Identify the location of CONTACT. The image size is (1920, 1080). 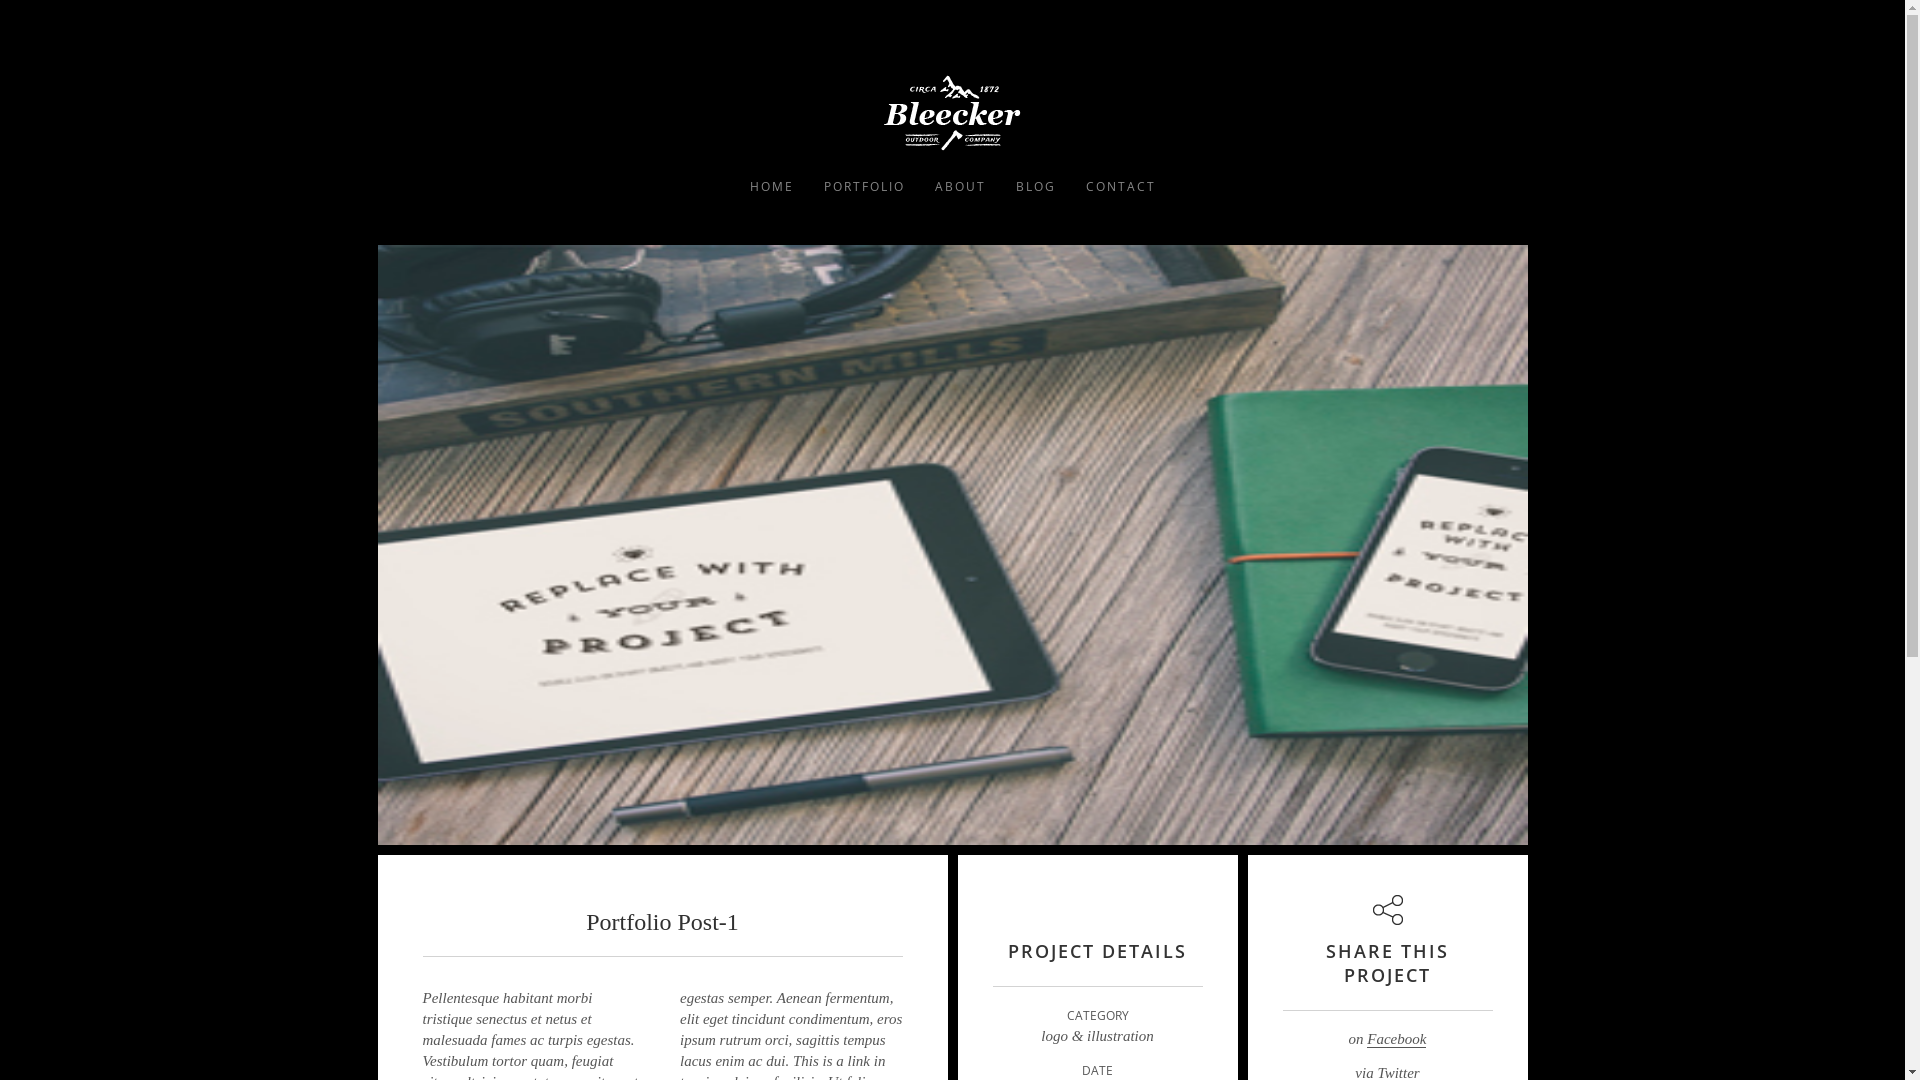
(1120, 186).